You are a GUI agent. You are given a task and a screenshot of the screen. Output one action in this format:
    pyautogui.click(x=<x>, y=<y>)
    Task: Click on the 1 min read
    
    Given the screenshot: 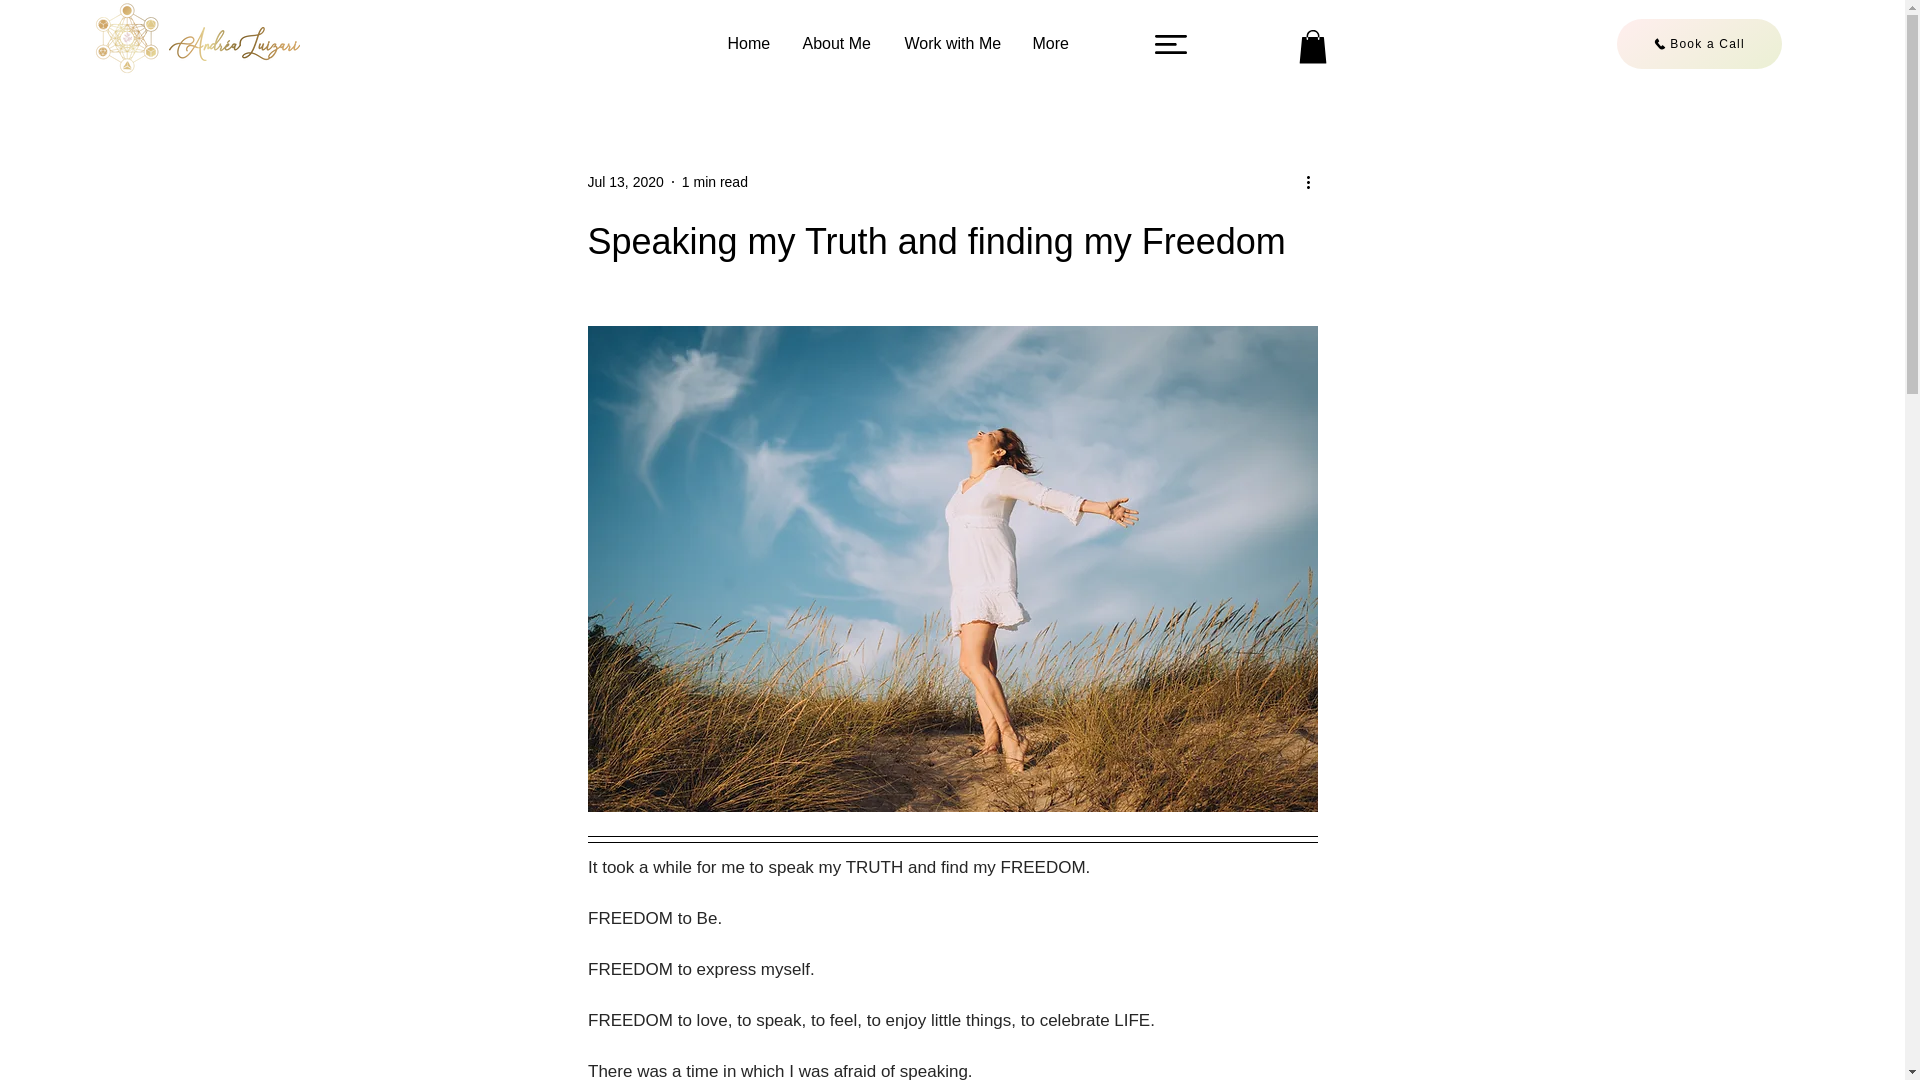 What is the action you would take?
    pyautogui.click(x=714, y=182)
    